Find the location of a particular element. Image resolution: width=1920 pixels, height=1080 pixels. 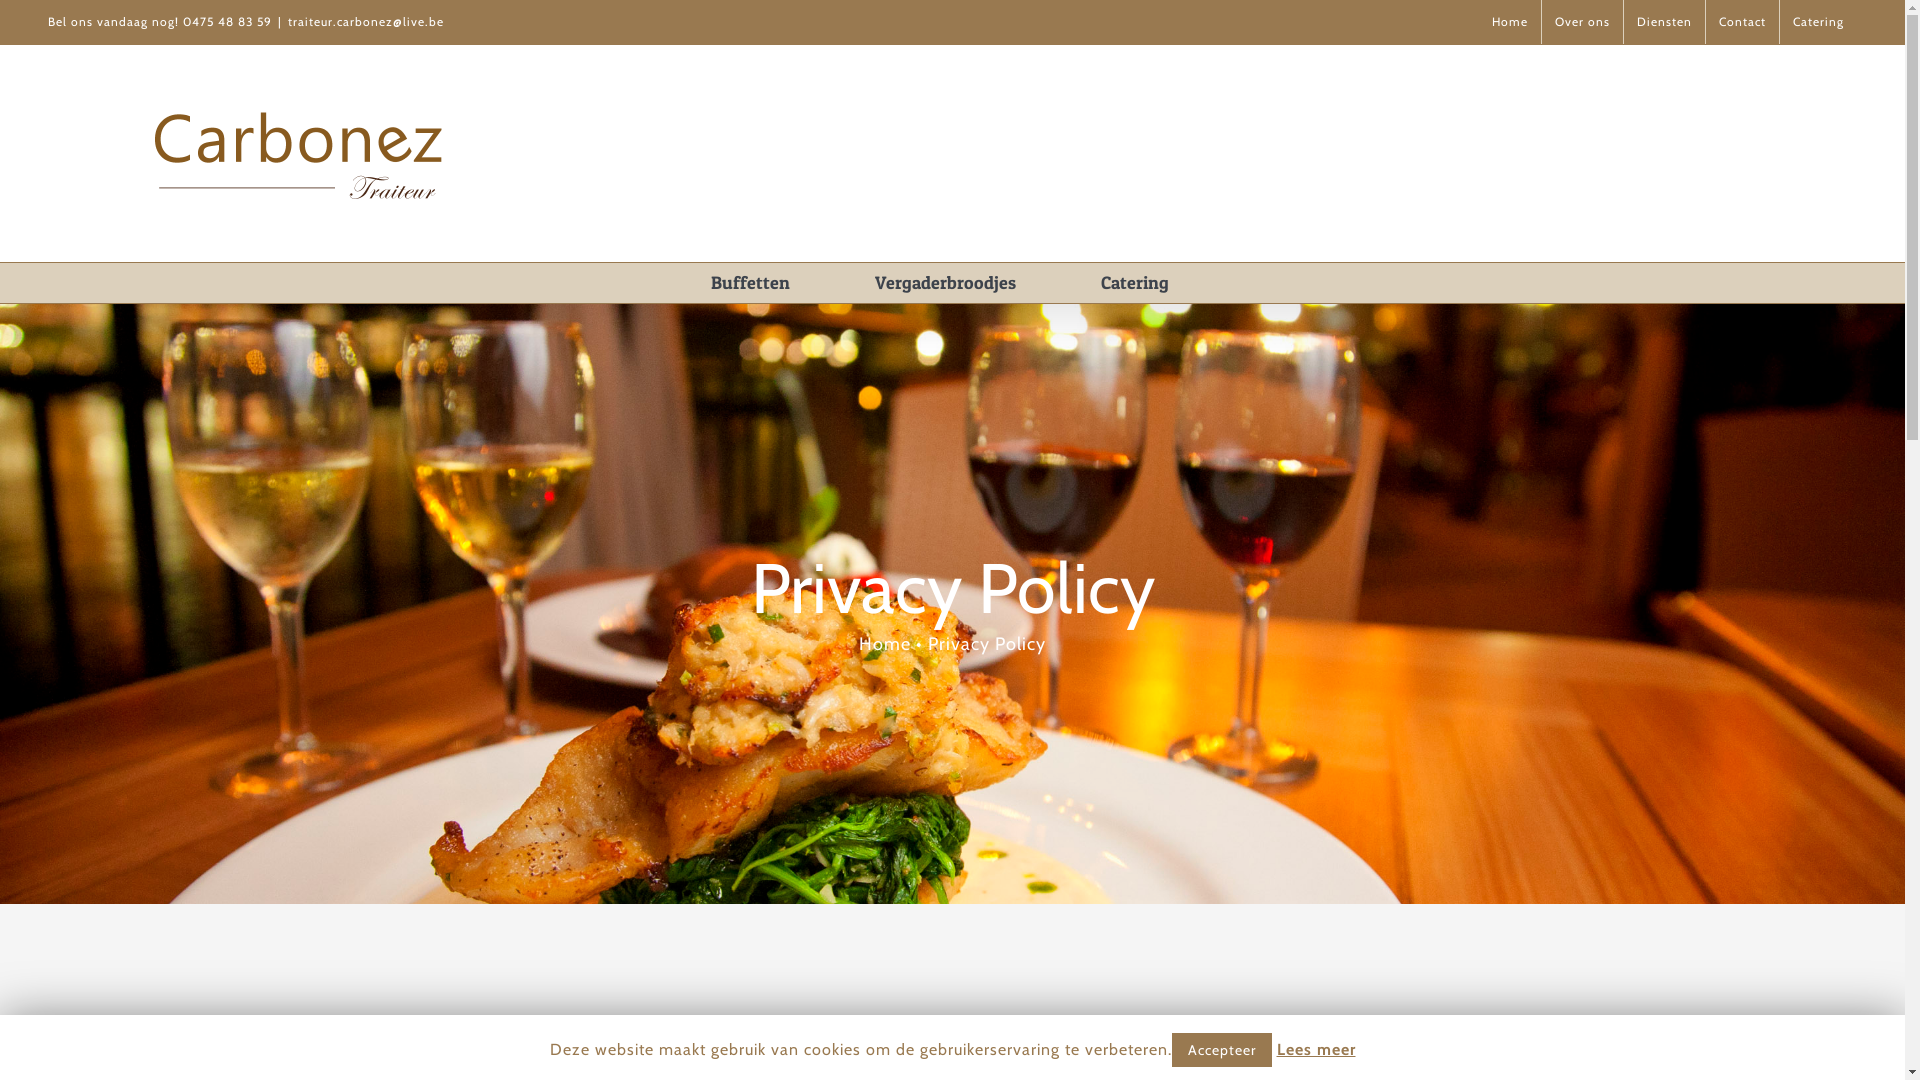

Over ons is located at coordinates (1582, 22).